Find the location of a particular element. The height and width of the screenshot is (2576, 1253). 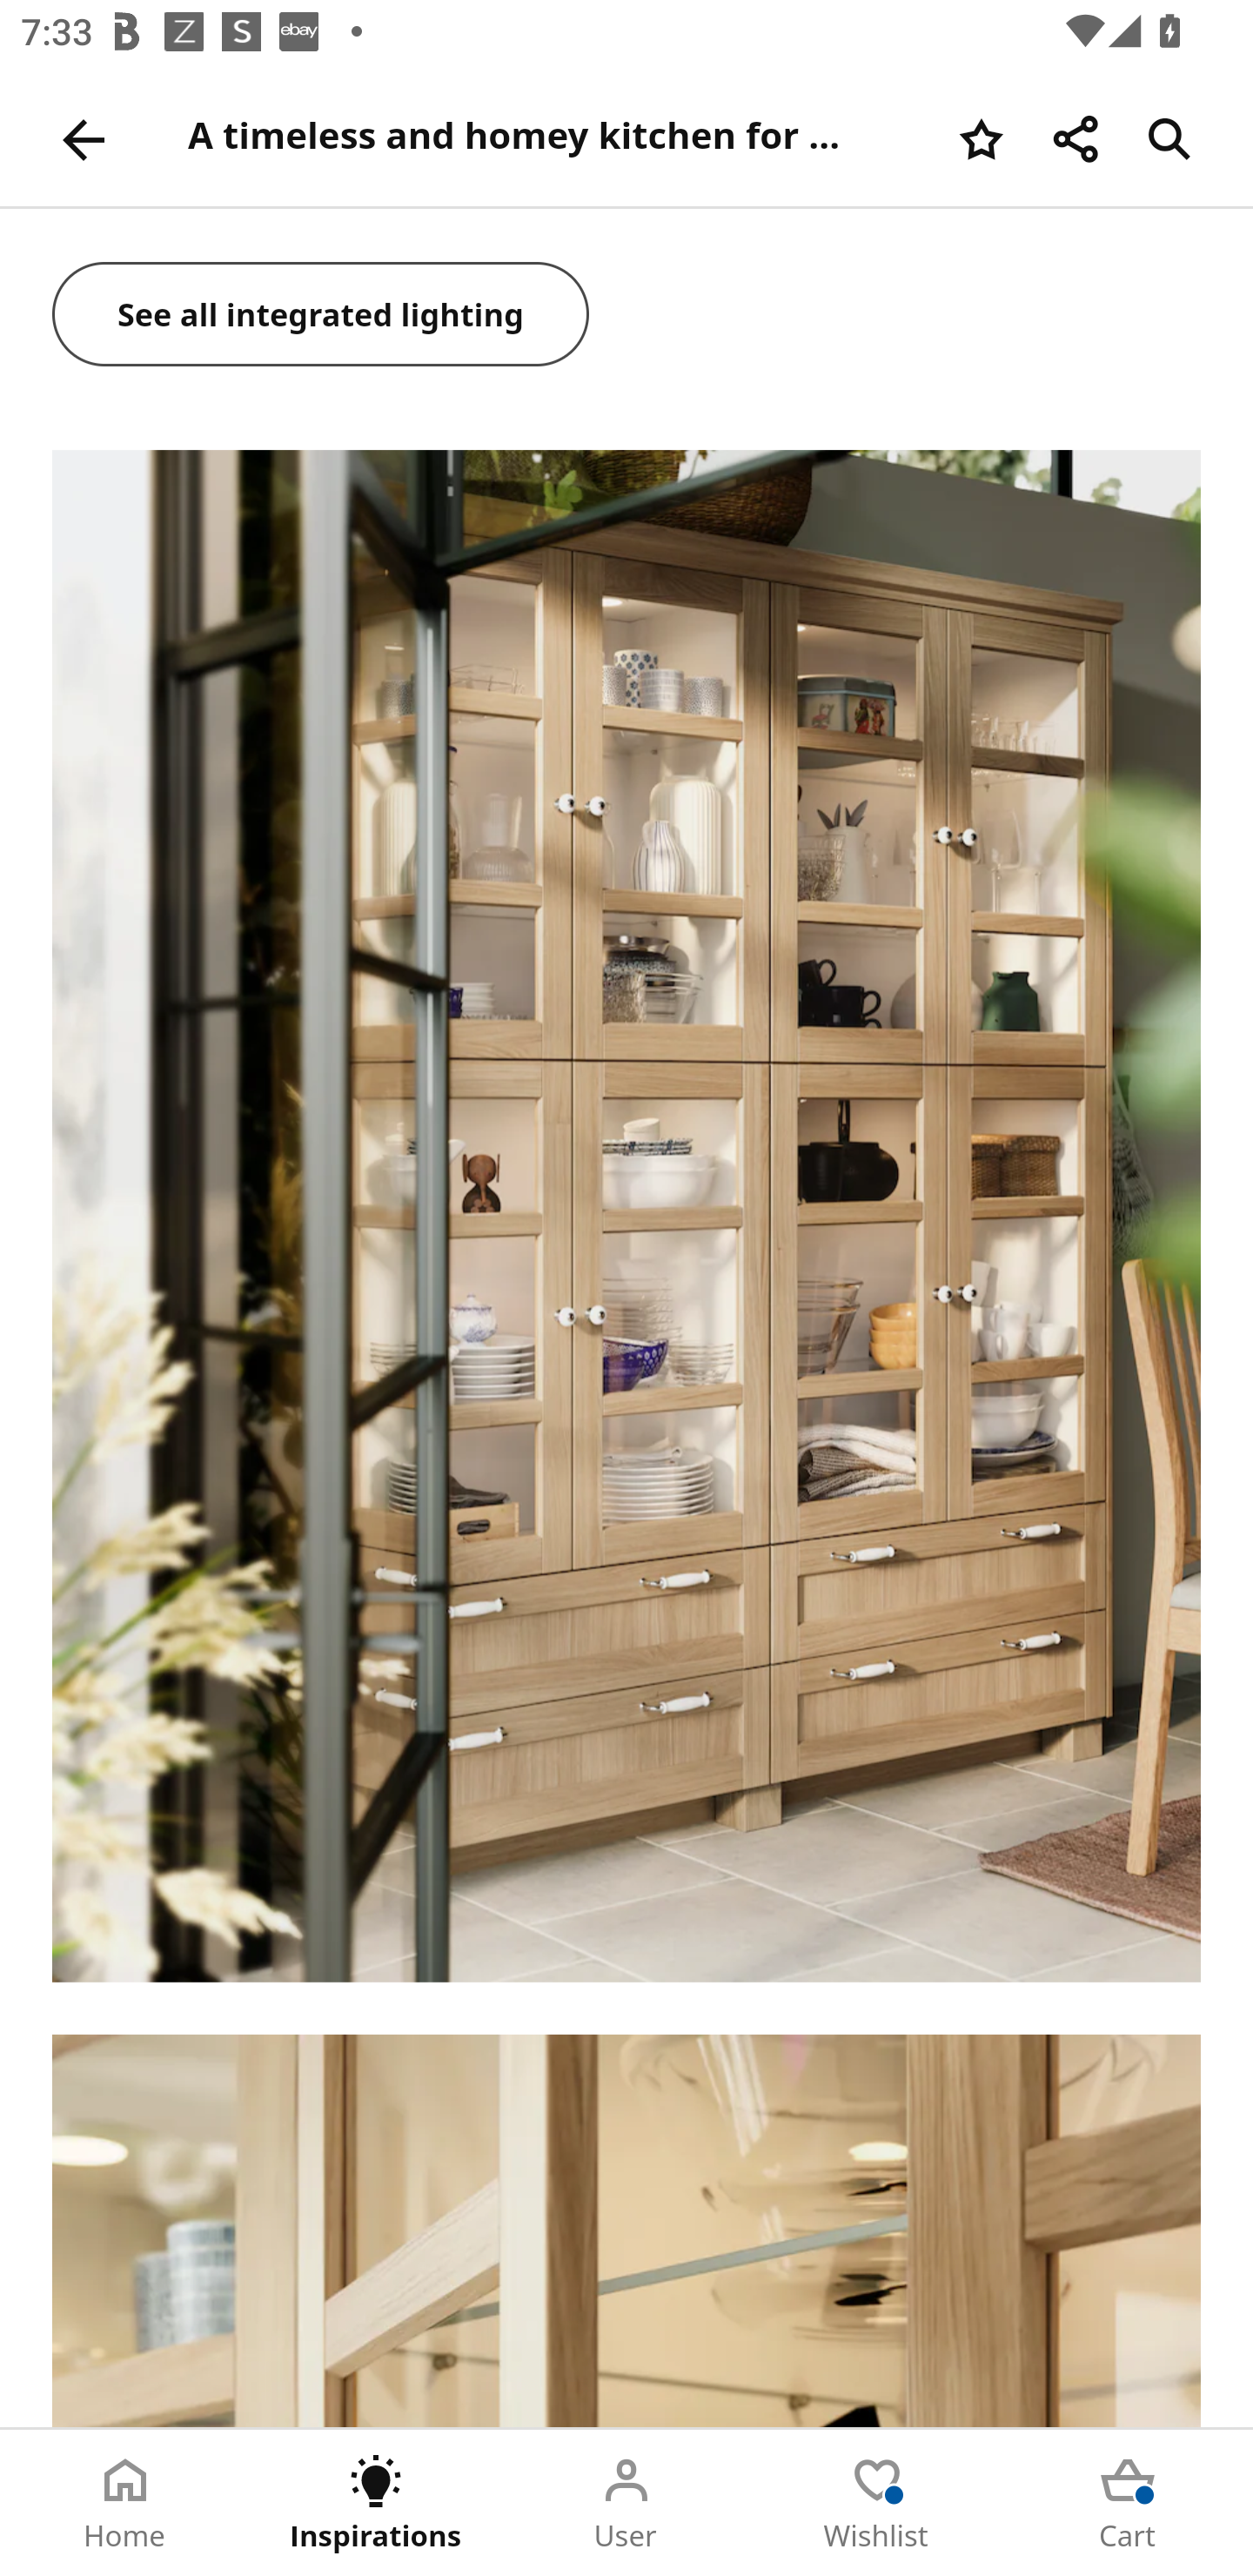

Inspirations
Tab 2 of 5 is located at coordinates (376, 2503).